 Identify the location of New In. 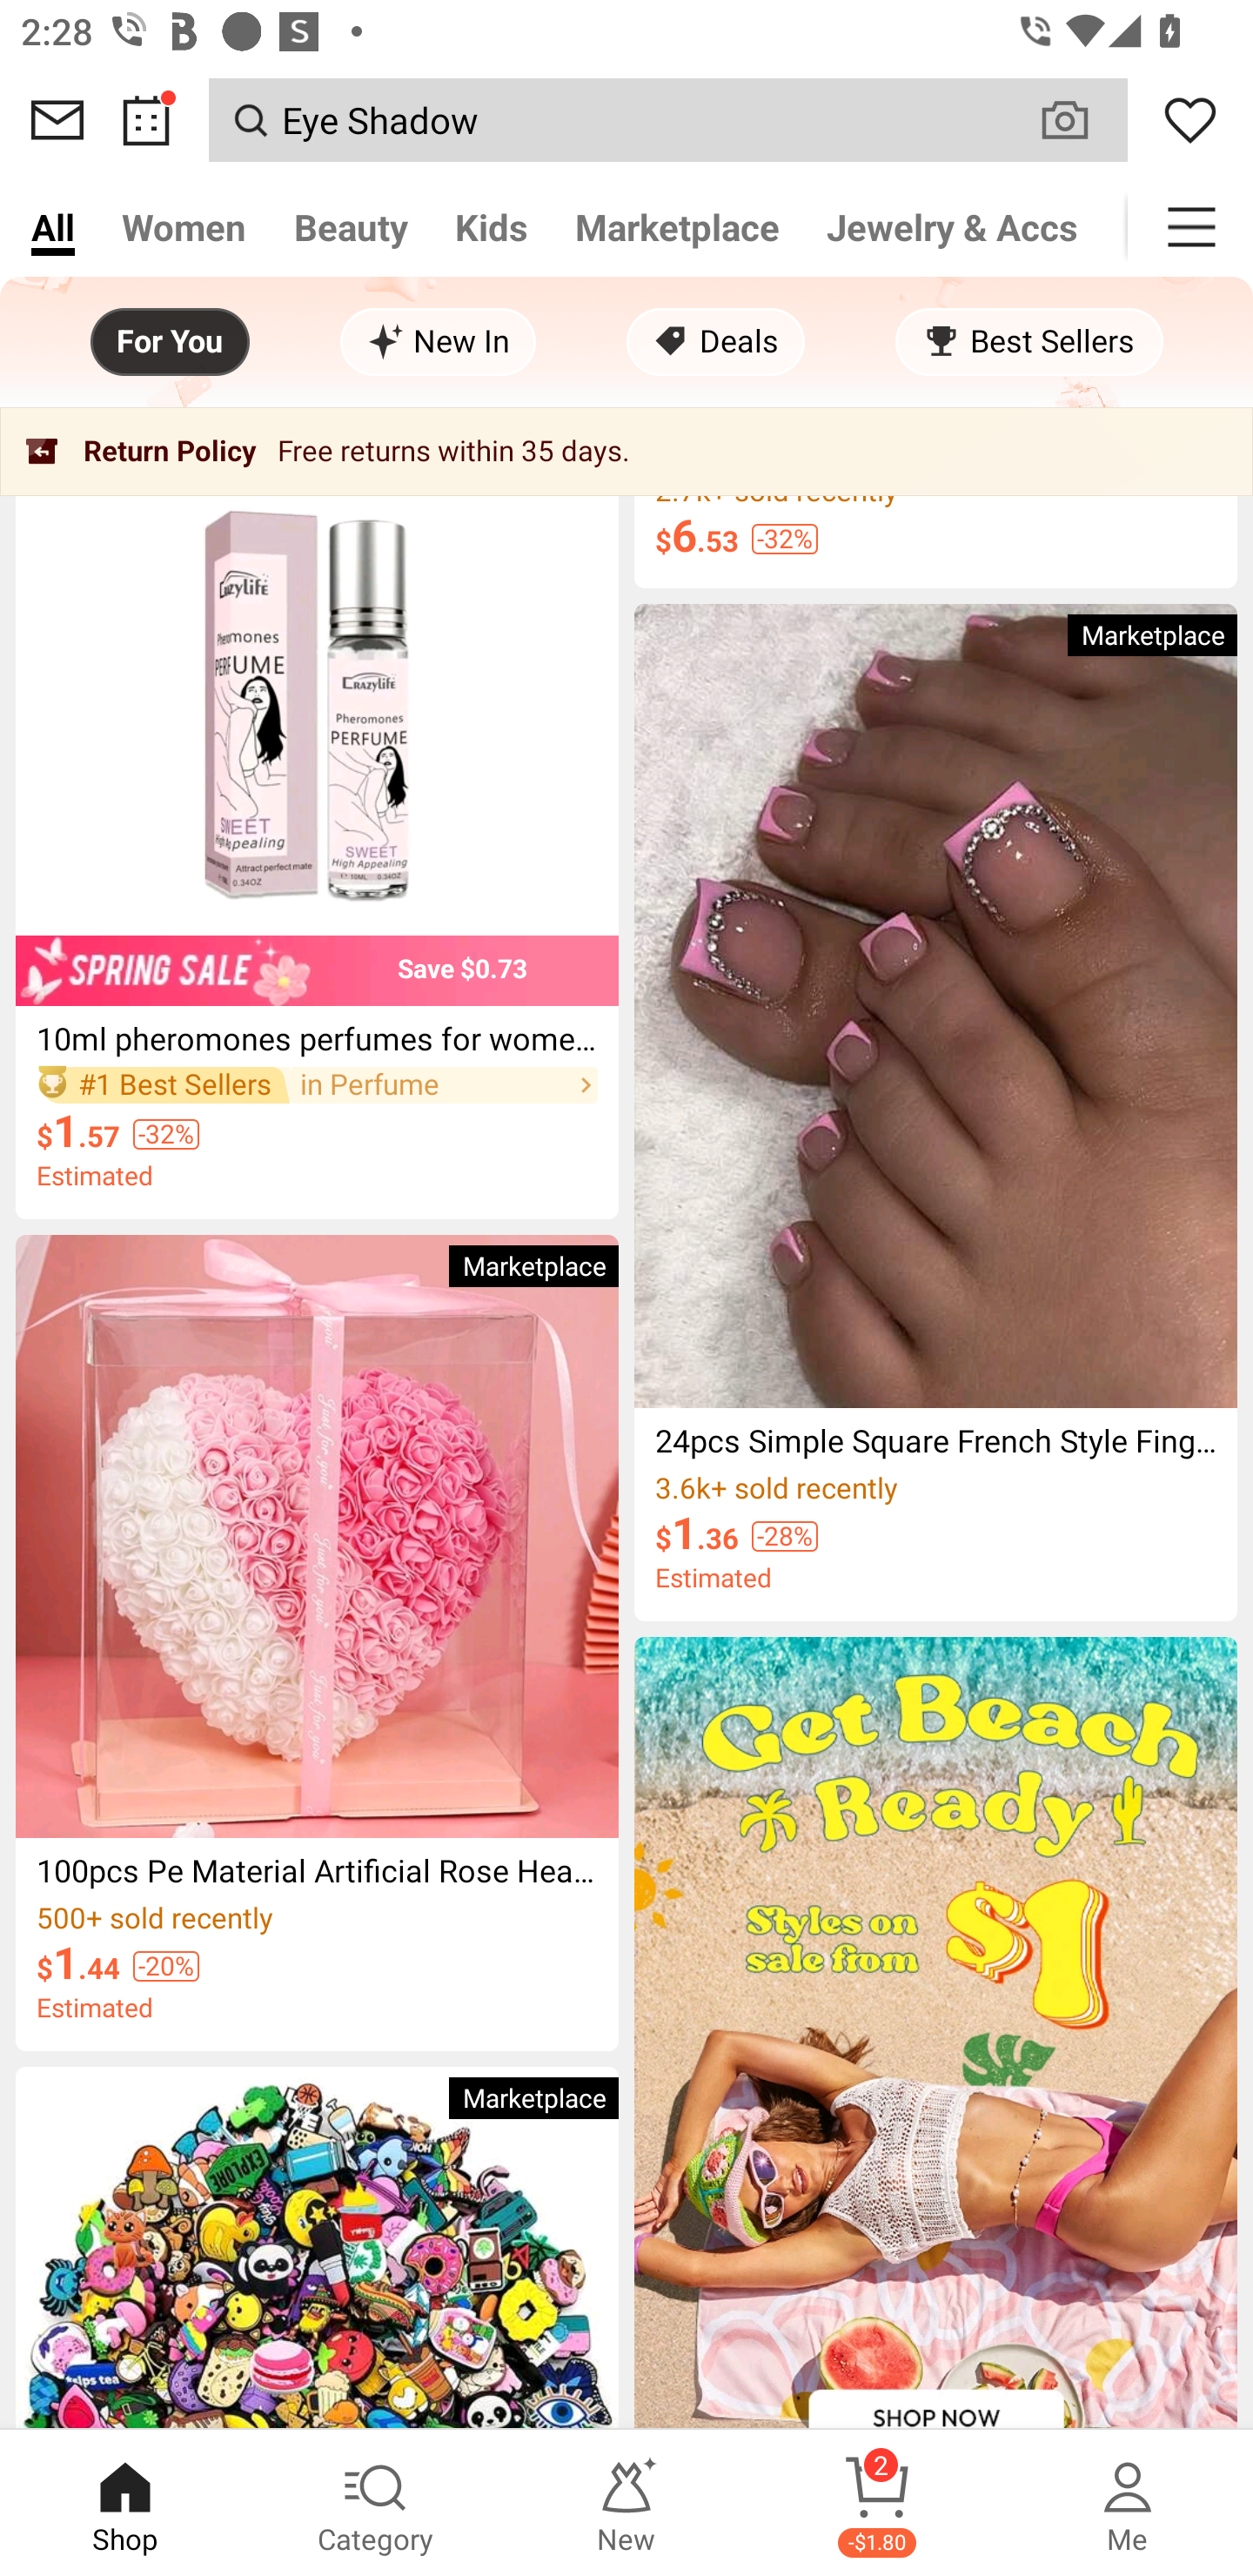
(439, 341).